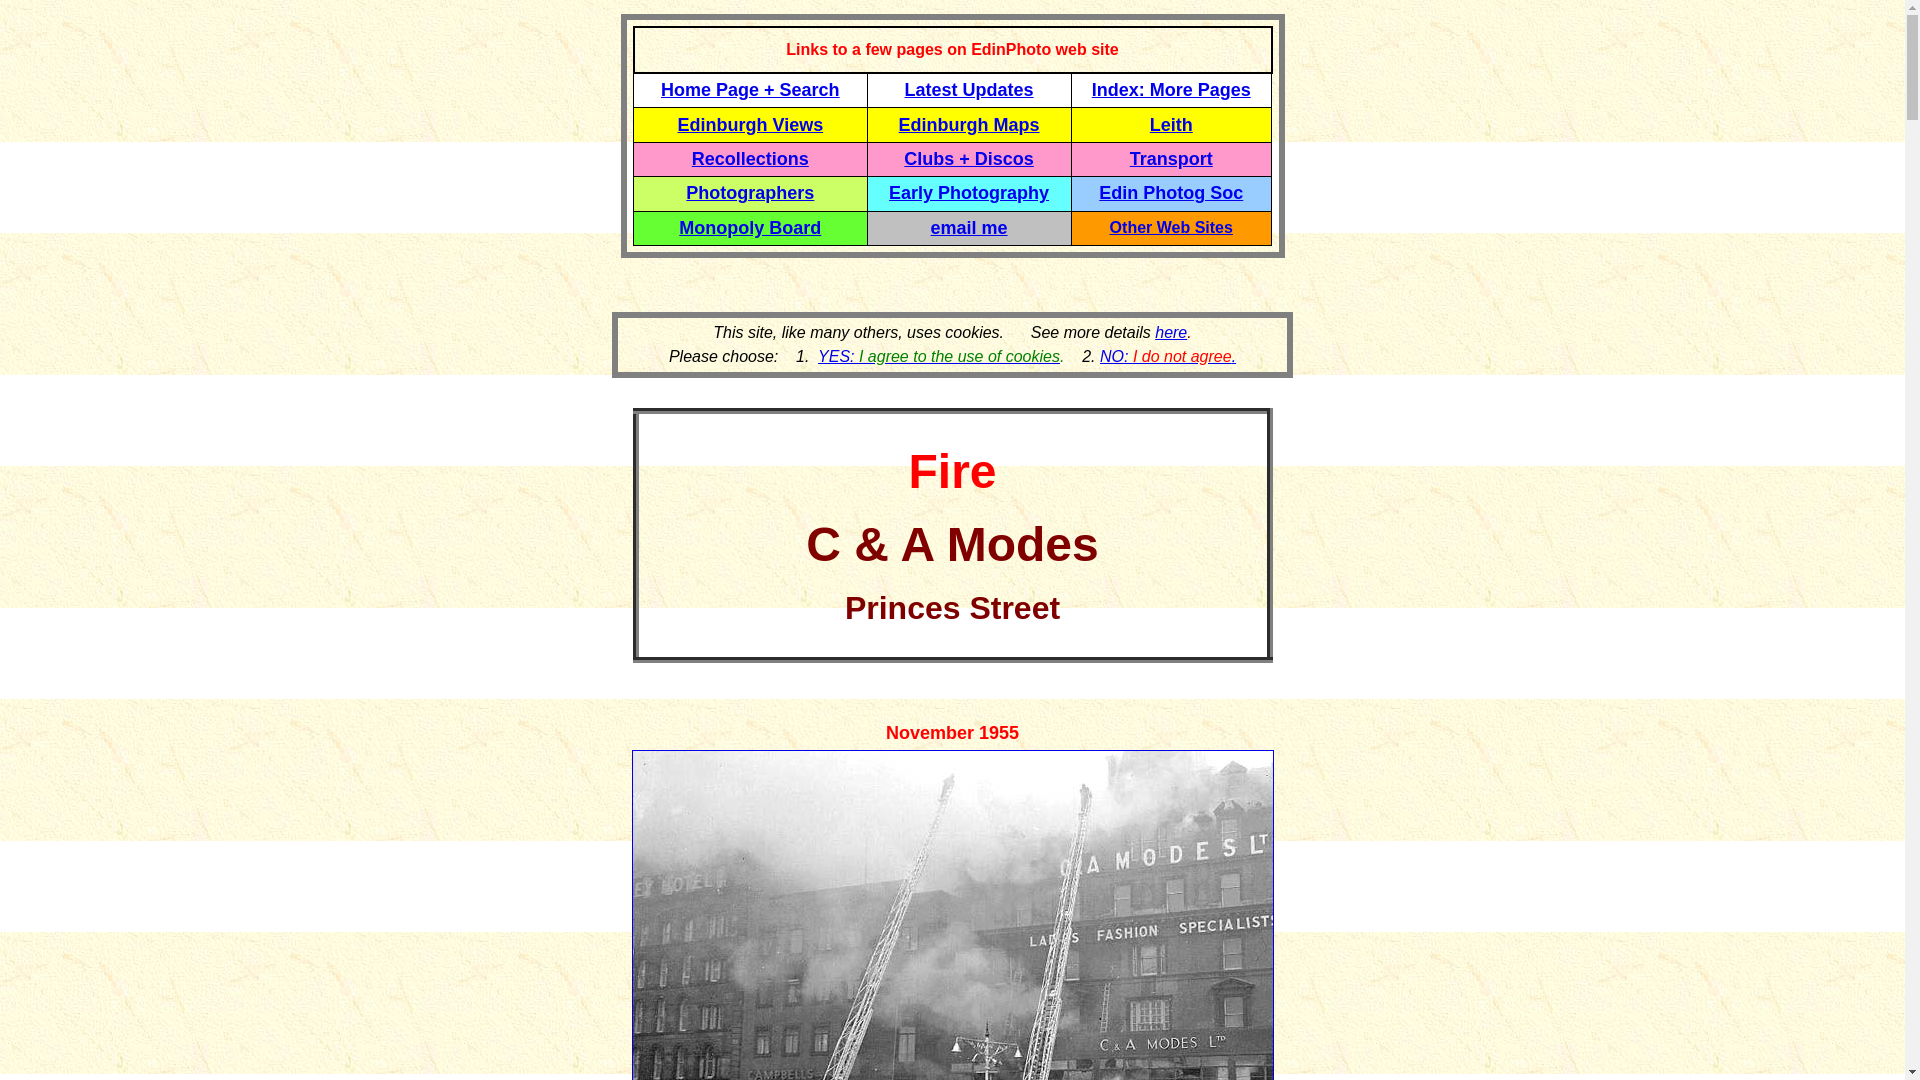  I want to click on Monopoly Board, so click(750, 228).